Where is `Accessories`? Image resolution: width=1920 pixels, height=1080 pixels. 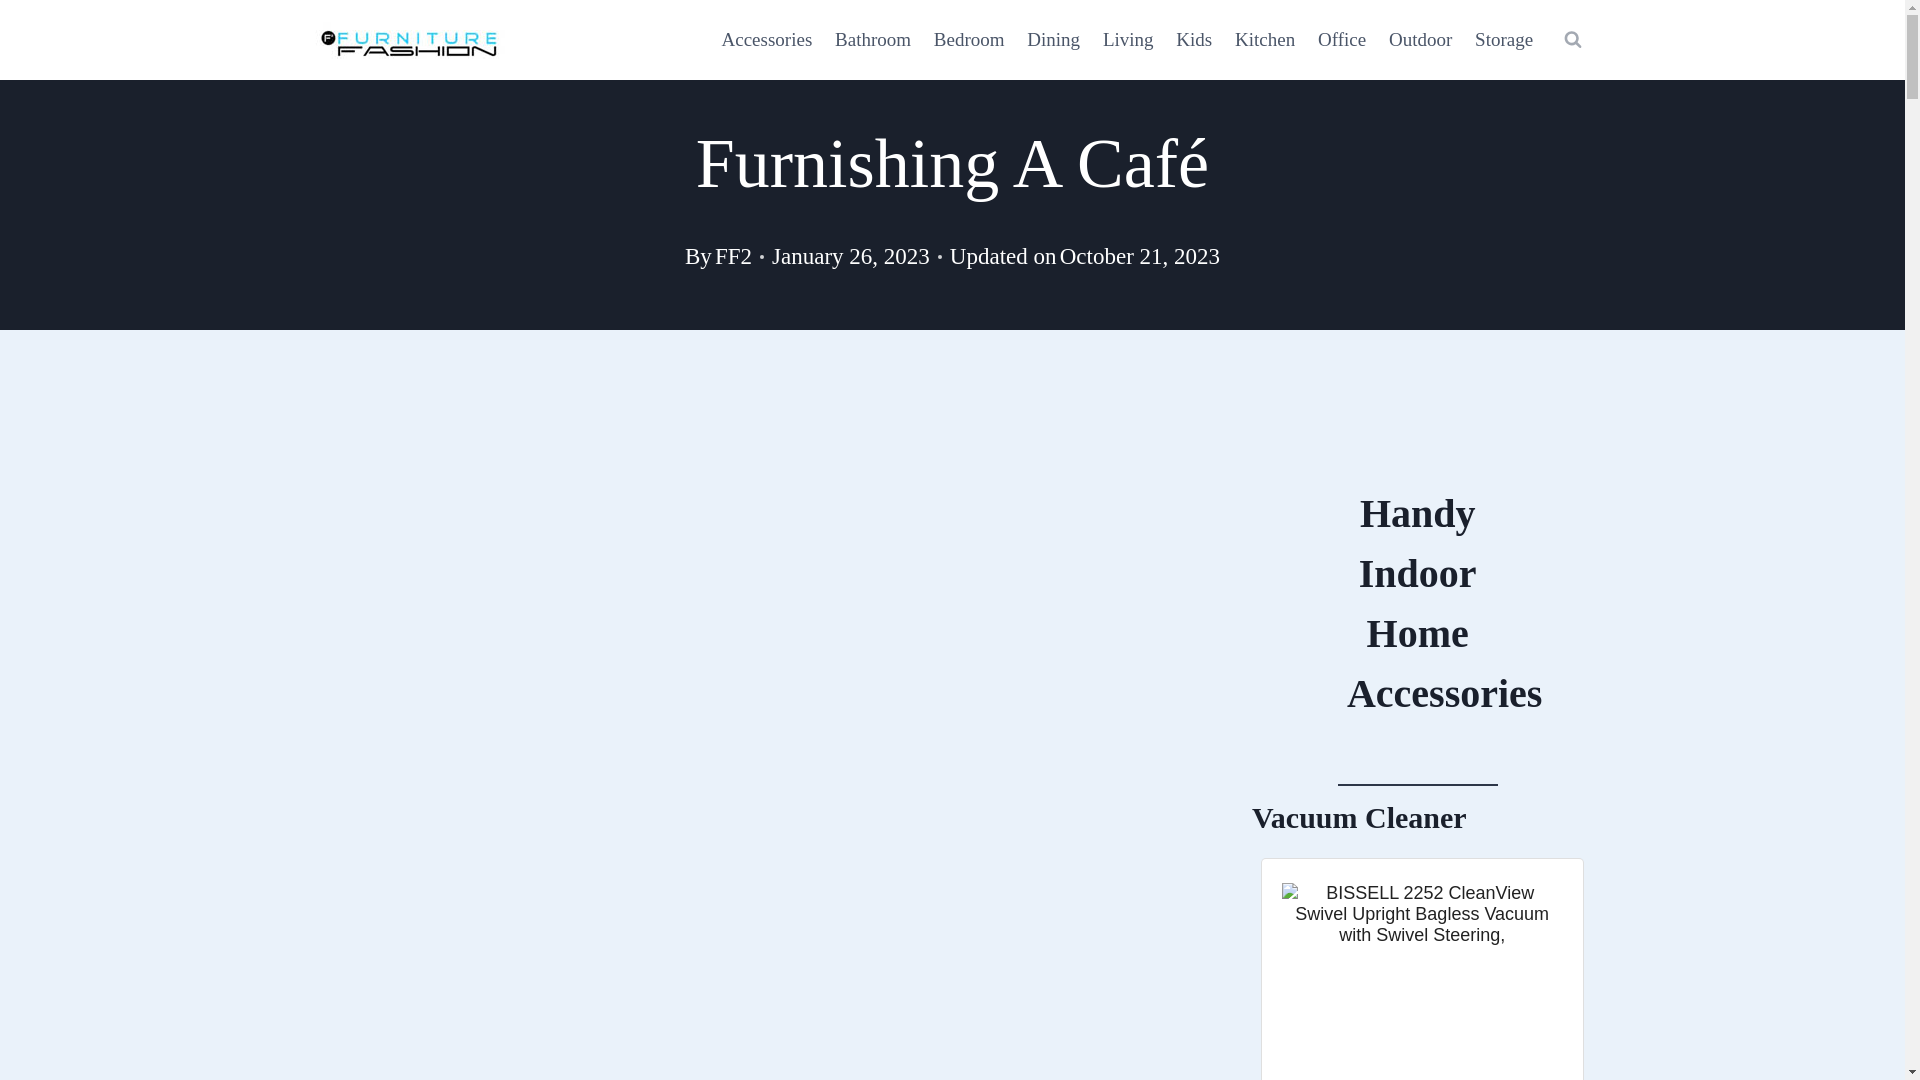 Accessories is located at coordinates (766, 38).